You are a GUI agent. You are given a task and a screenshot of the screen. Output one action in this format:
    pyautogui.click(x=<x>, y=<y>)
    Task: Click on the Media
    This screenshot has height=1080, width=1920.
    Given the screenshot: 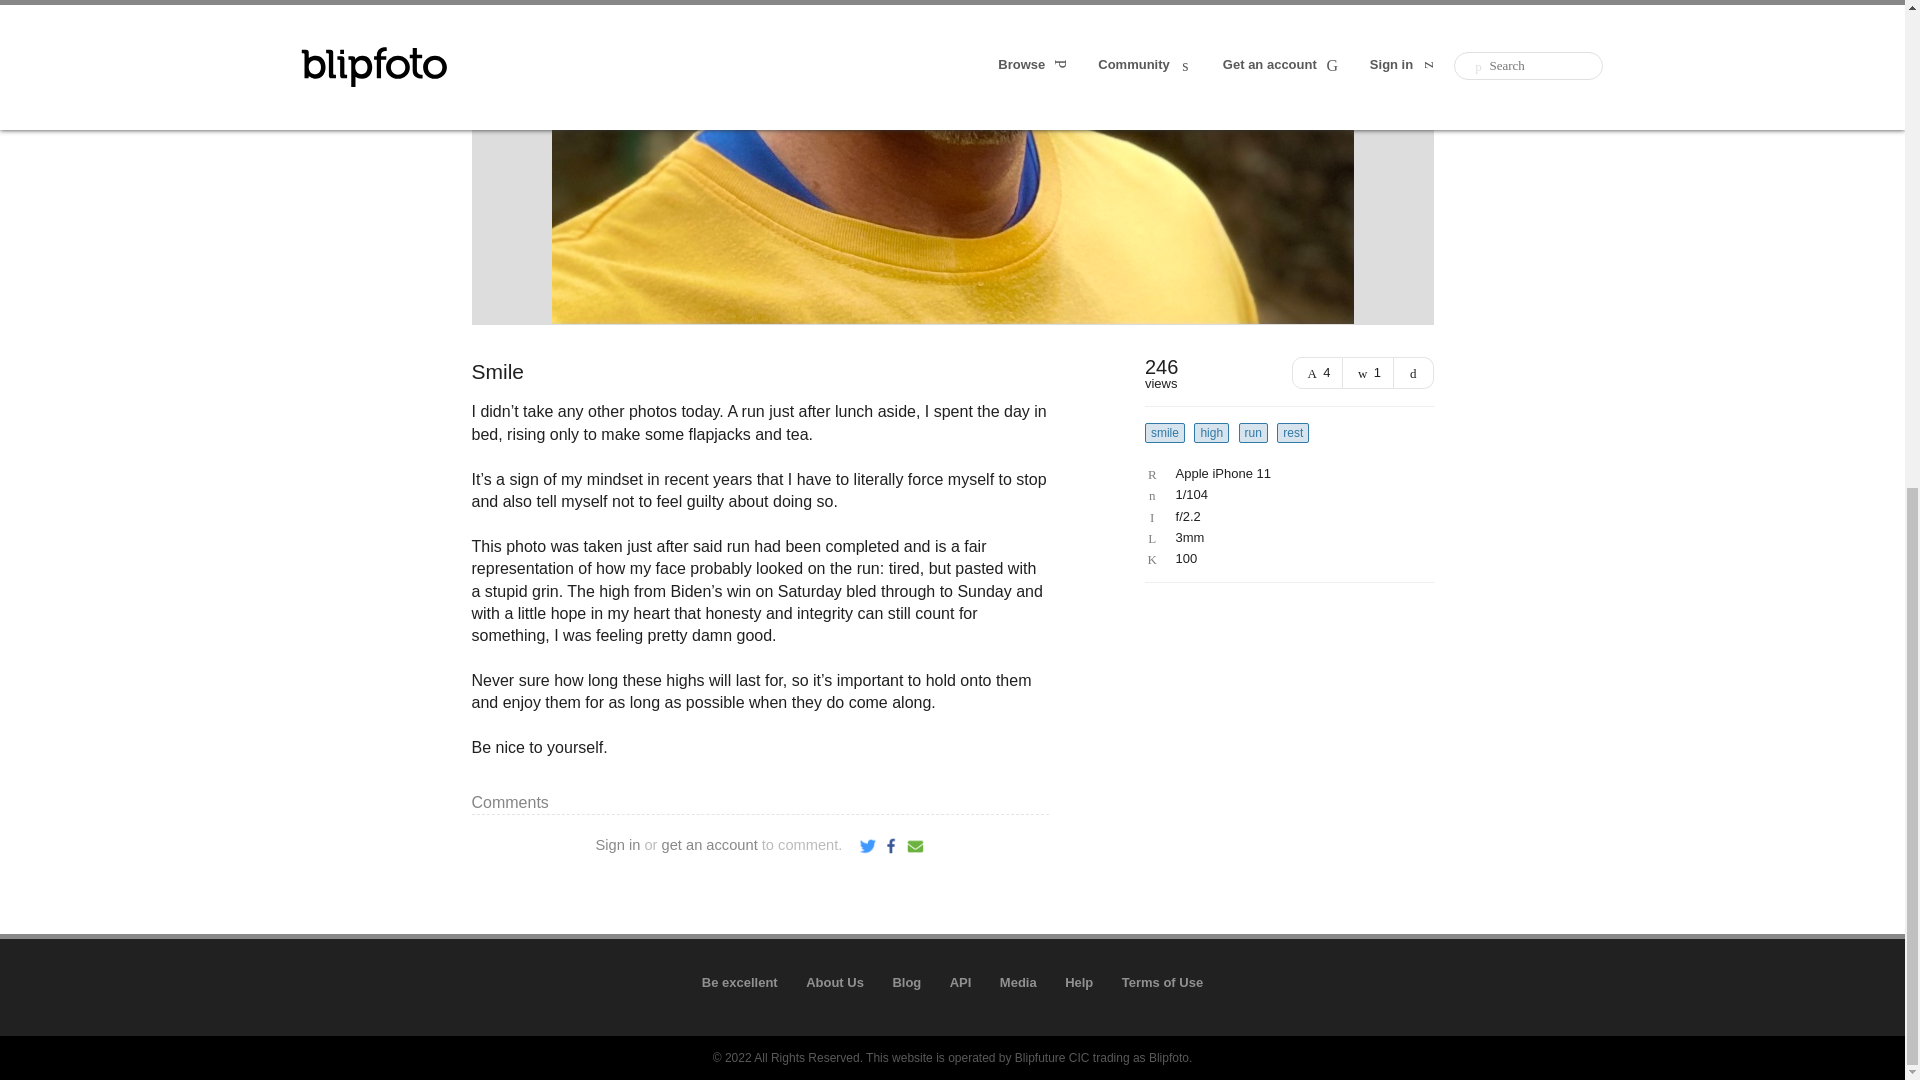 What is the action you would take?
    pyautogui.click(x=1018, y=982)
    